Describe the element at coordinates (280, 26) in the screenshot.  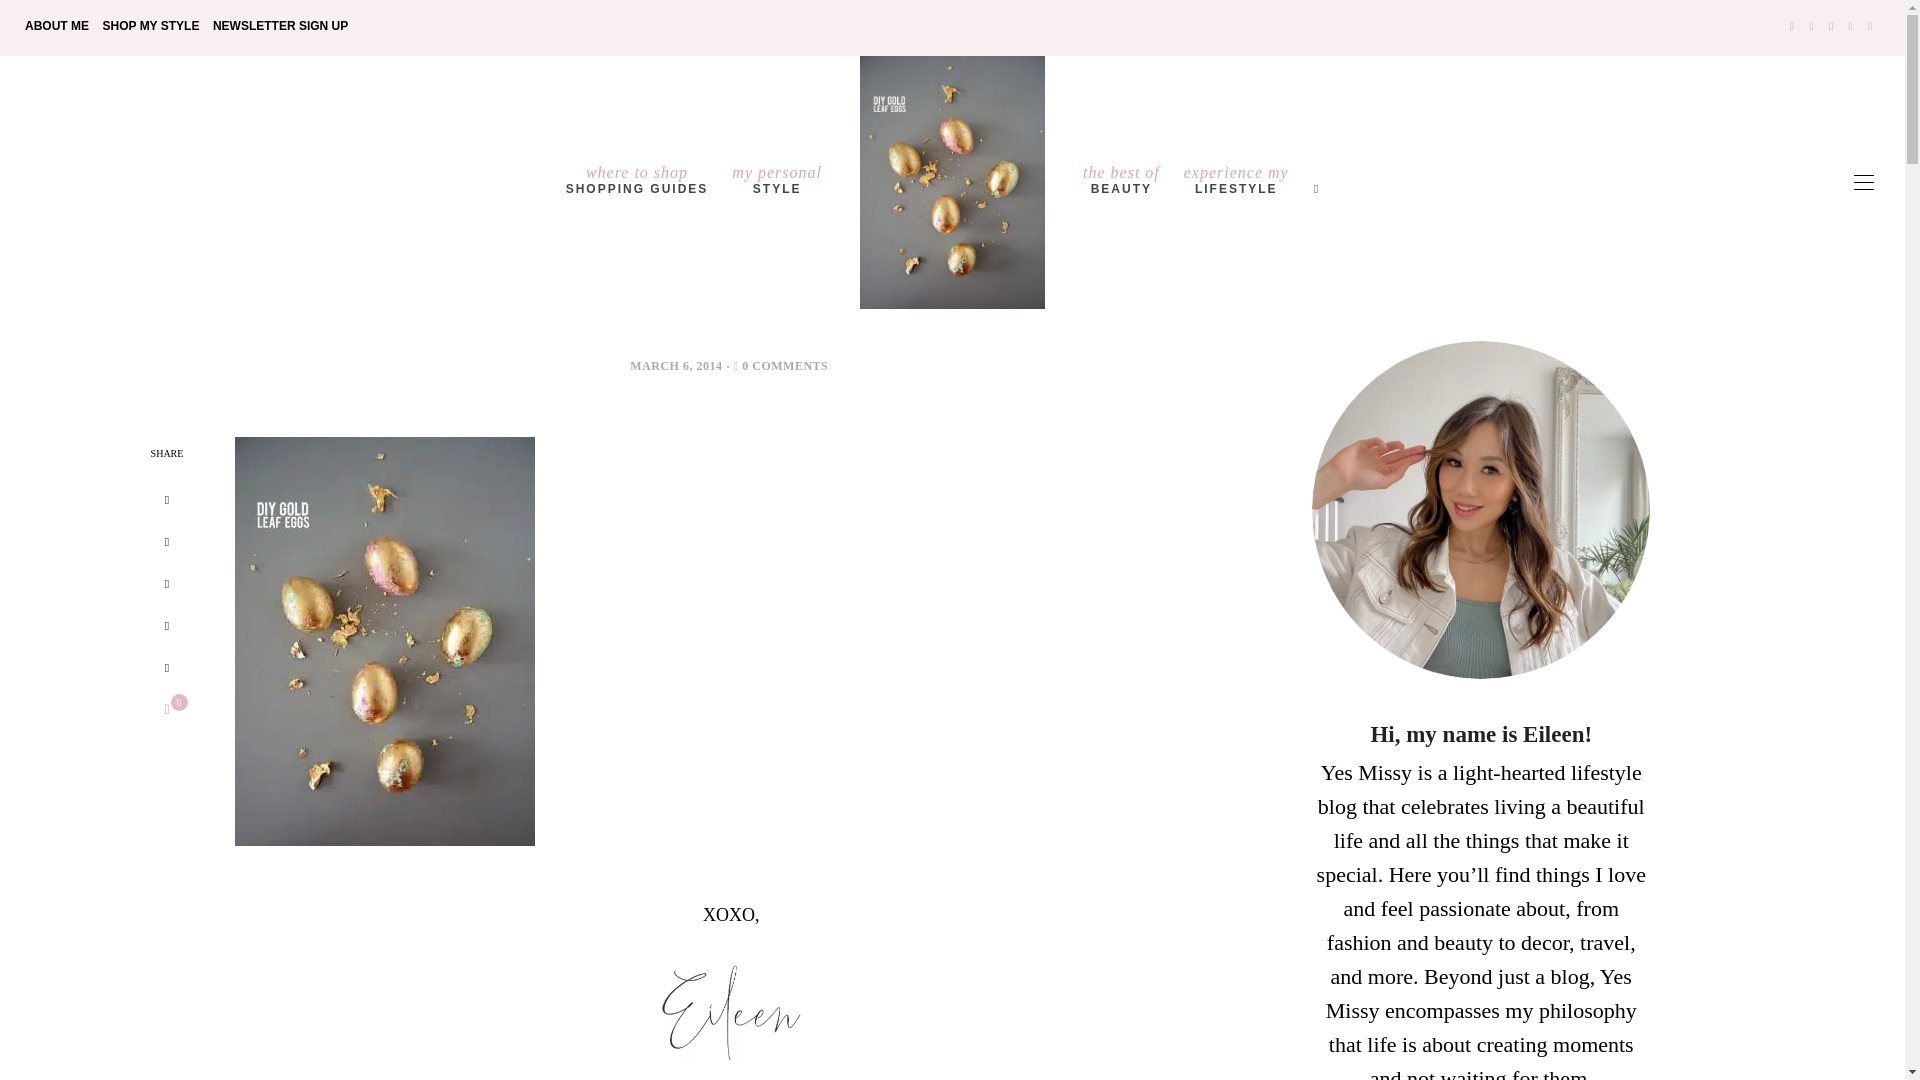
I see `NEWSLETTER SIGN UP` at that location.